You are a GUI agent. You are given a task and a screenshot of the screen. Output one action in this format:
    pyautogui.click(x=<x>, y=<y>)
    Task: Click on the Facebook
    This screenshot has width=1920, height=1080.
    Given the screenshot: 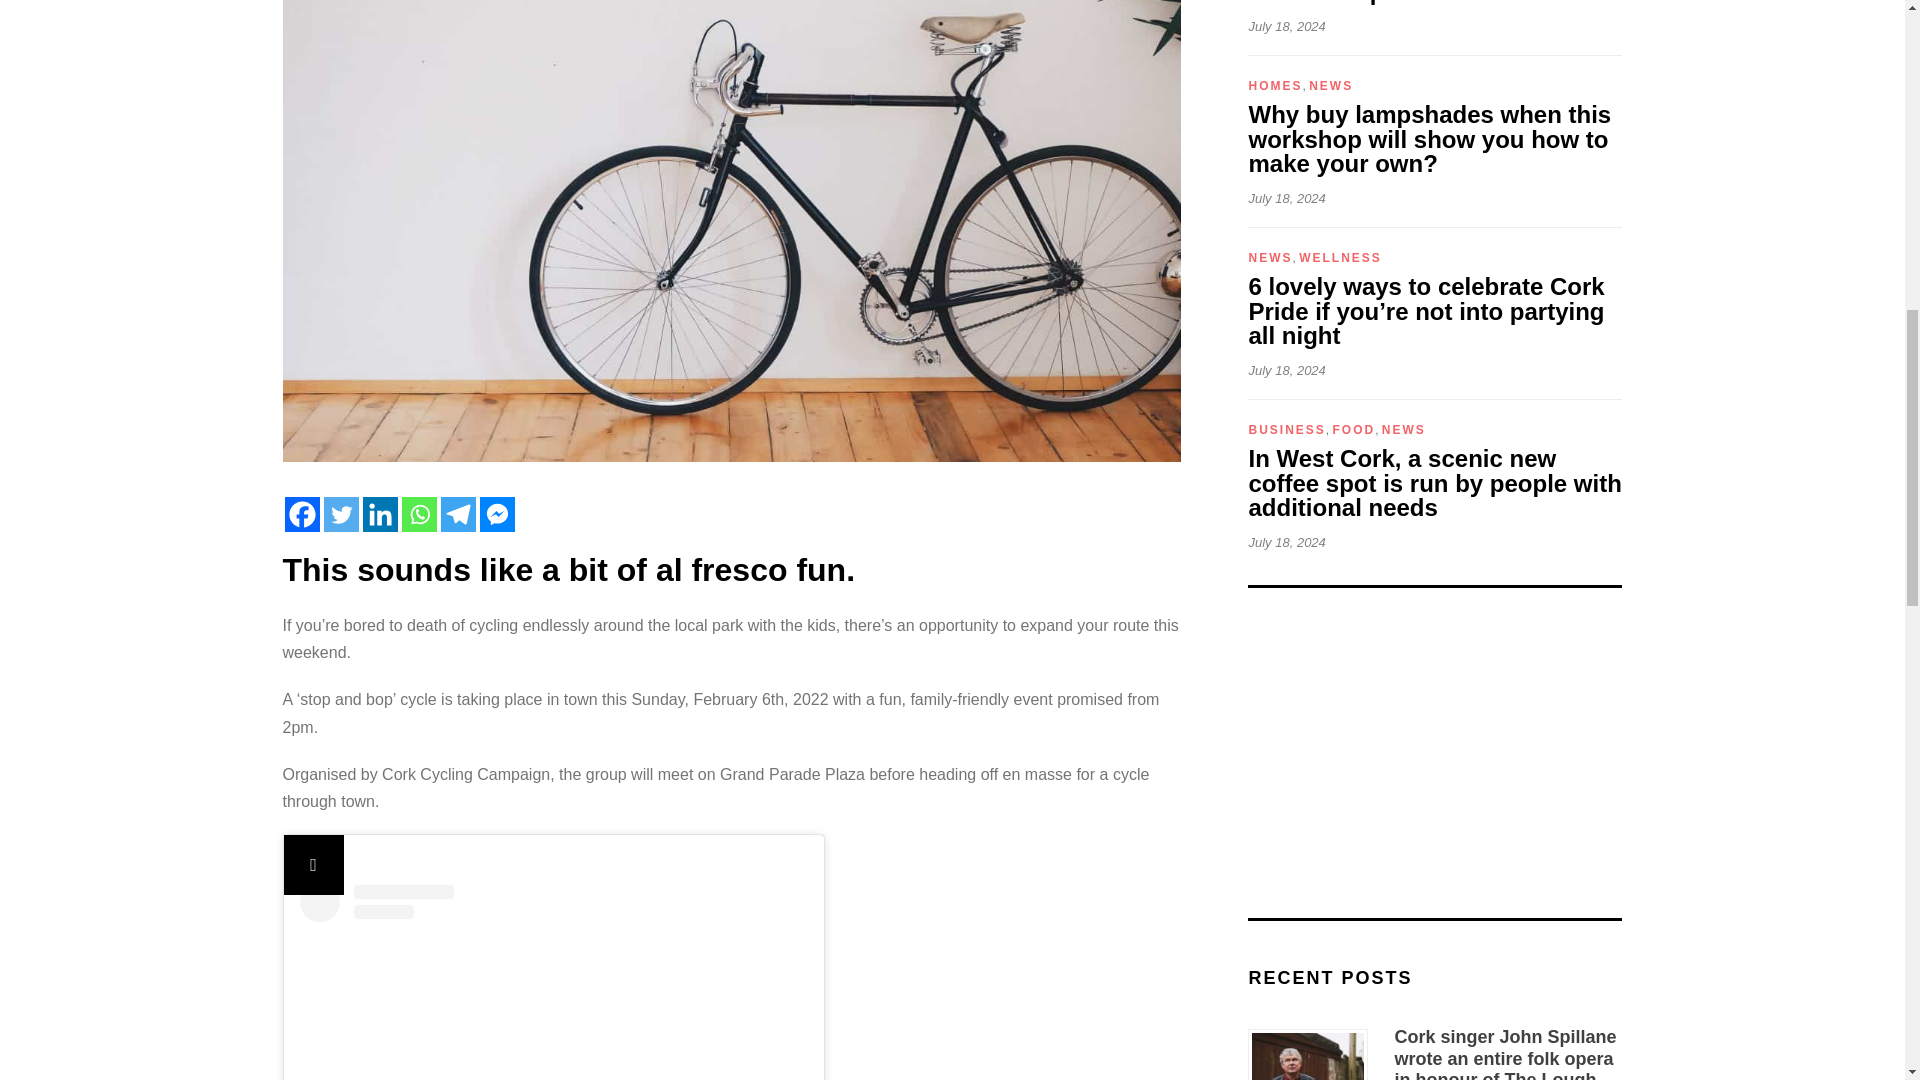 What is the action you would take?
    pyautogui.click(x=301, y=514)
    